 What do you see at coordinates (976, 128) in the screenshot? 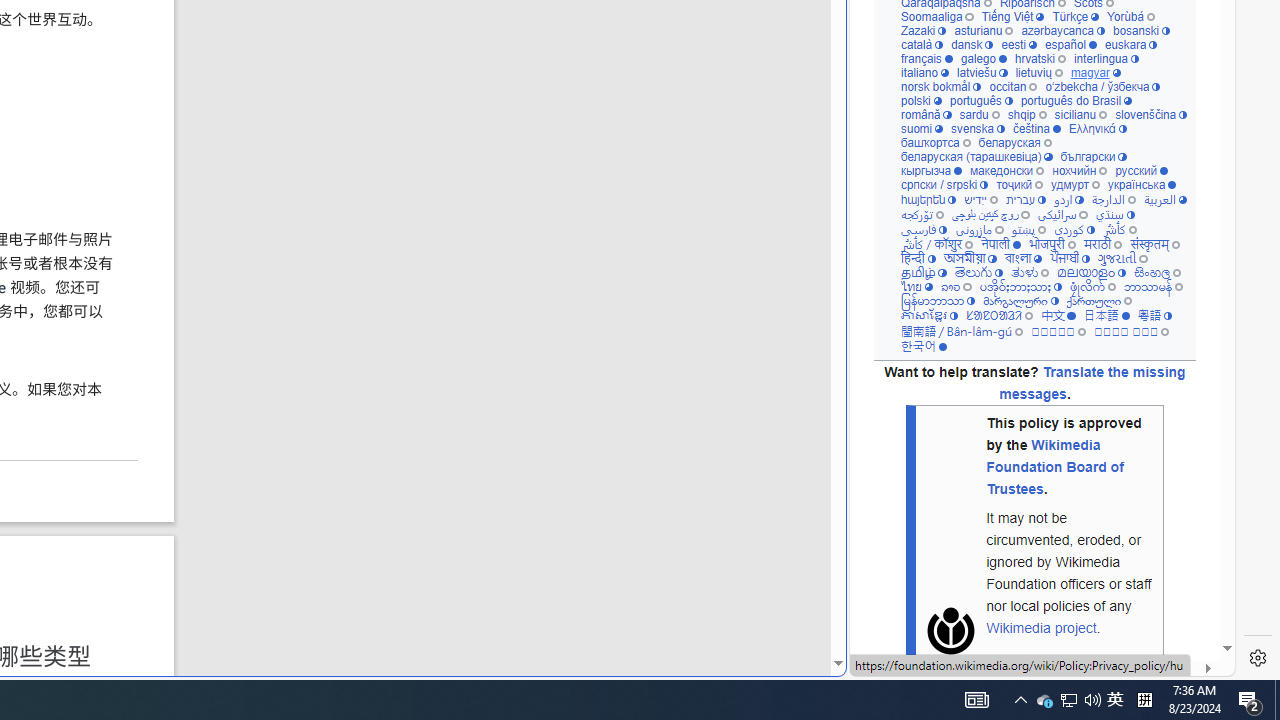
I see `svenska` at bounding box center [976, 128].